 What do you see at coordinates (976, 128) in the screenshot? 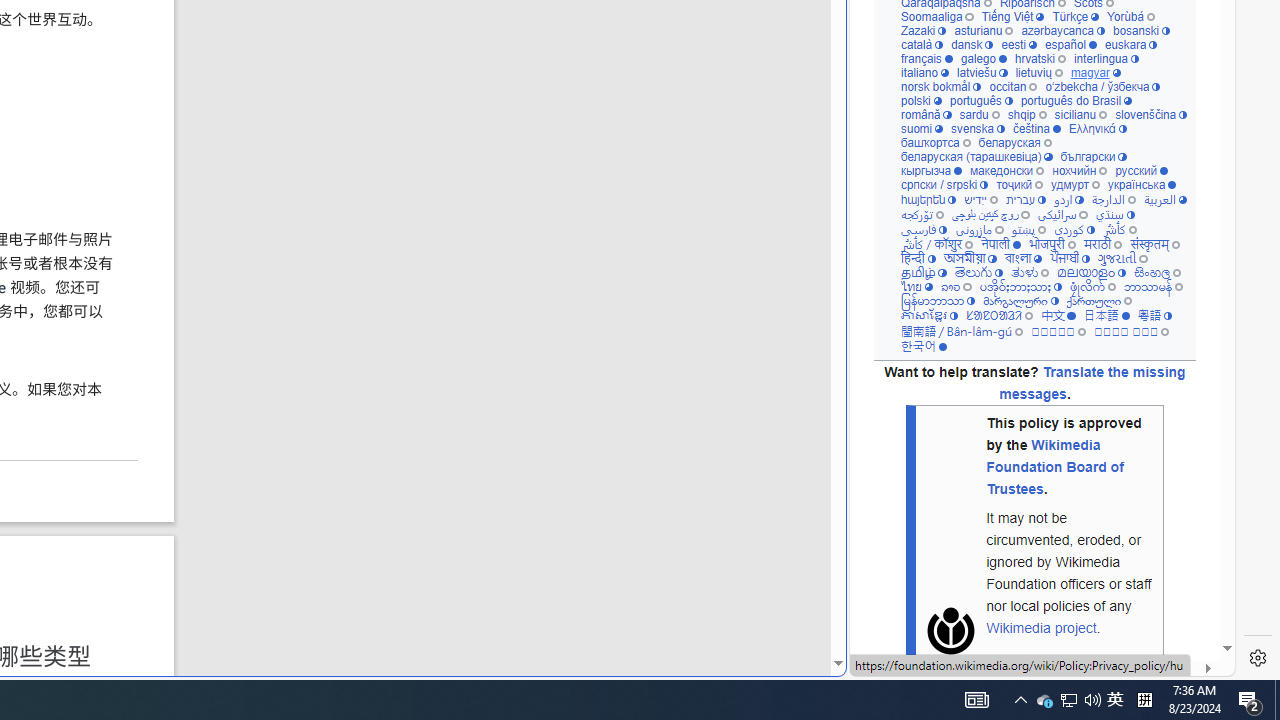
I see `svenska` at bounding box center [976, 128].